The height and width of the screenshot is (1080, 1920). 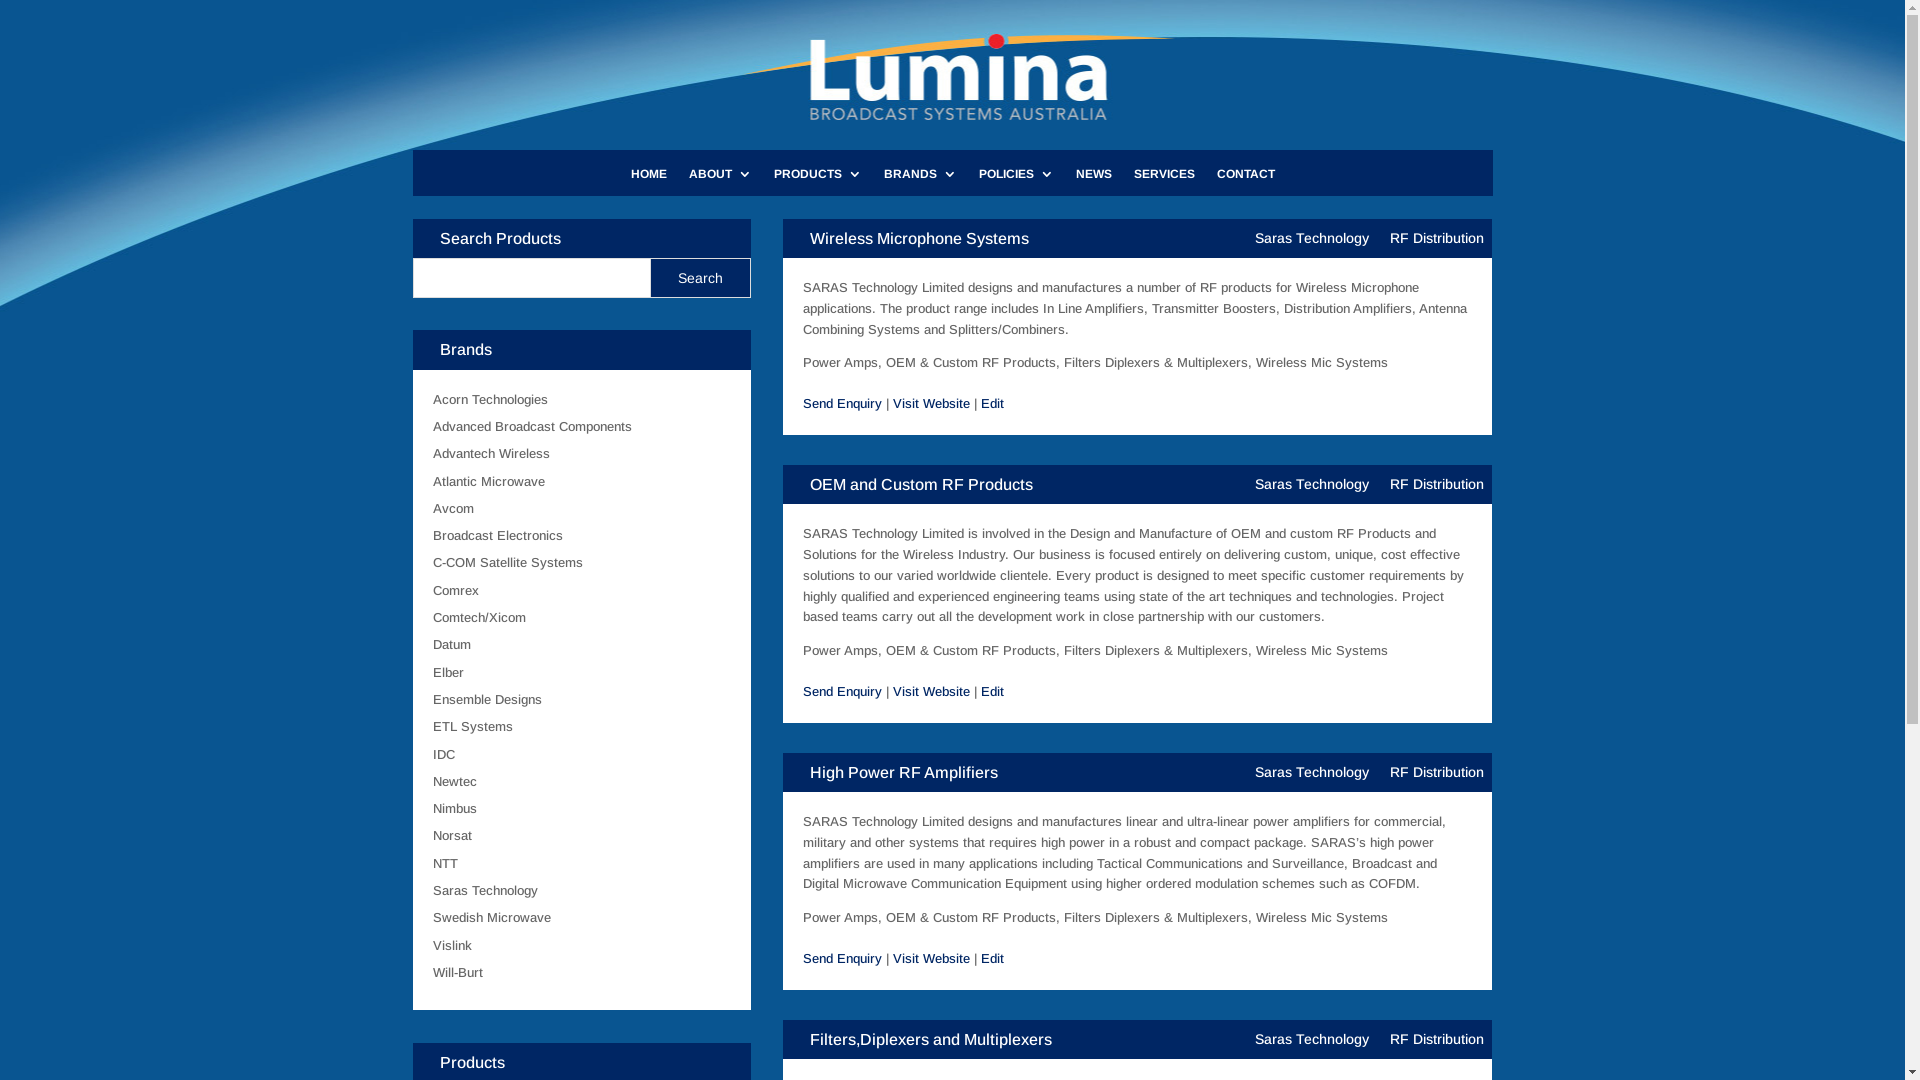 I want to click on Visit Website, so click(x=932, y=692).